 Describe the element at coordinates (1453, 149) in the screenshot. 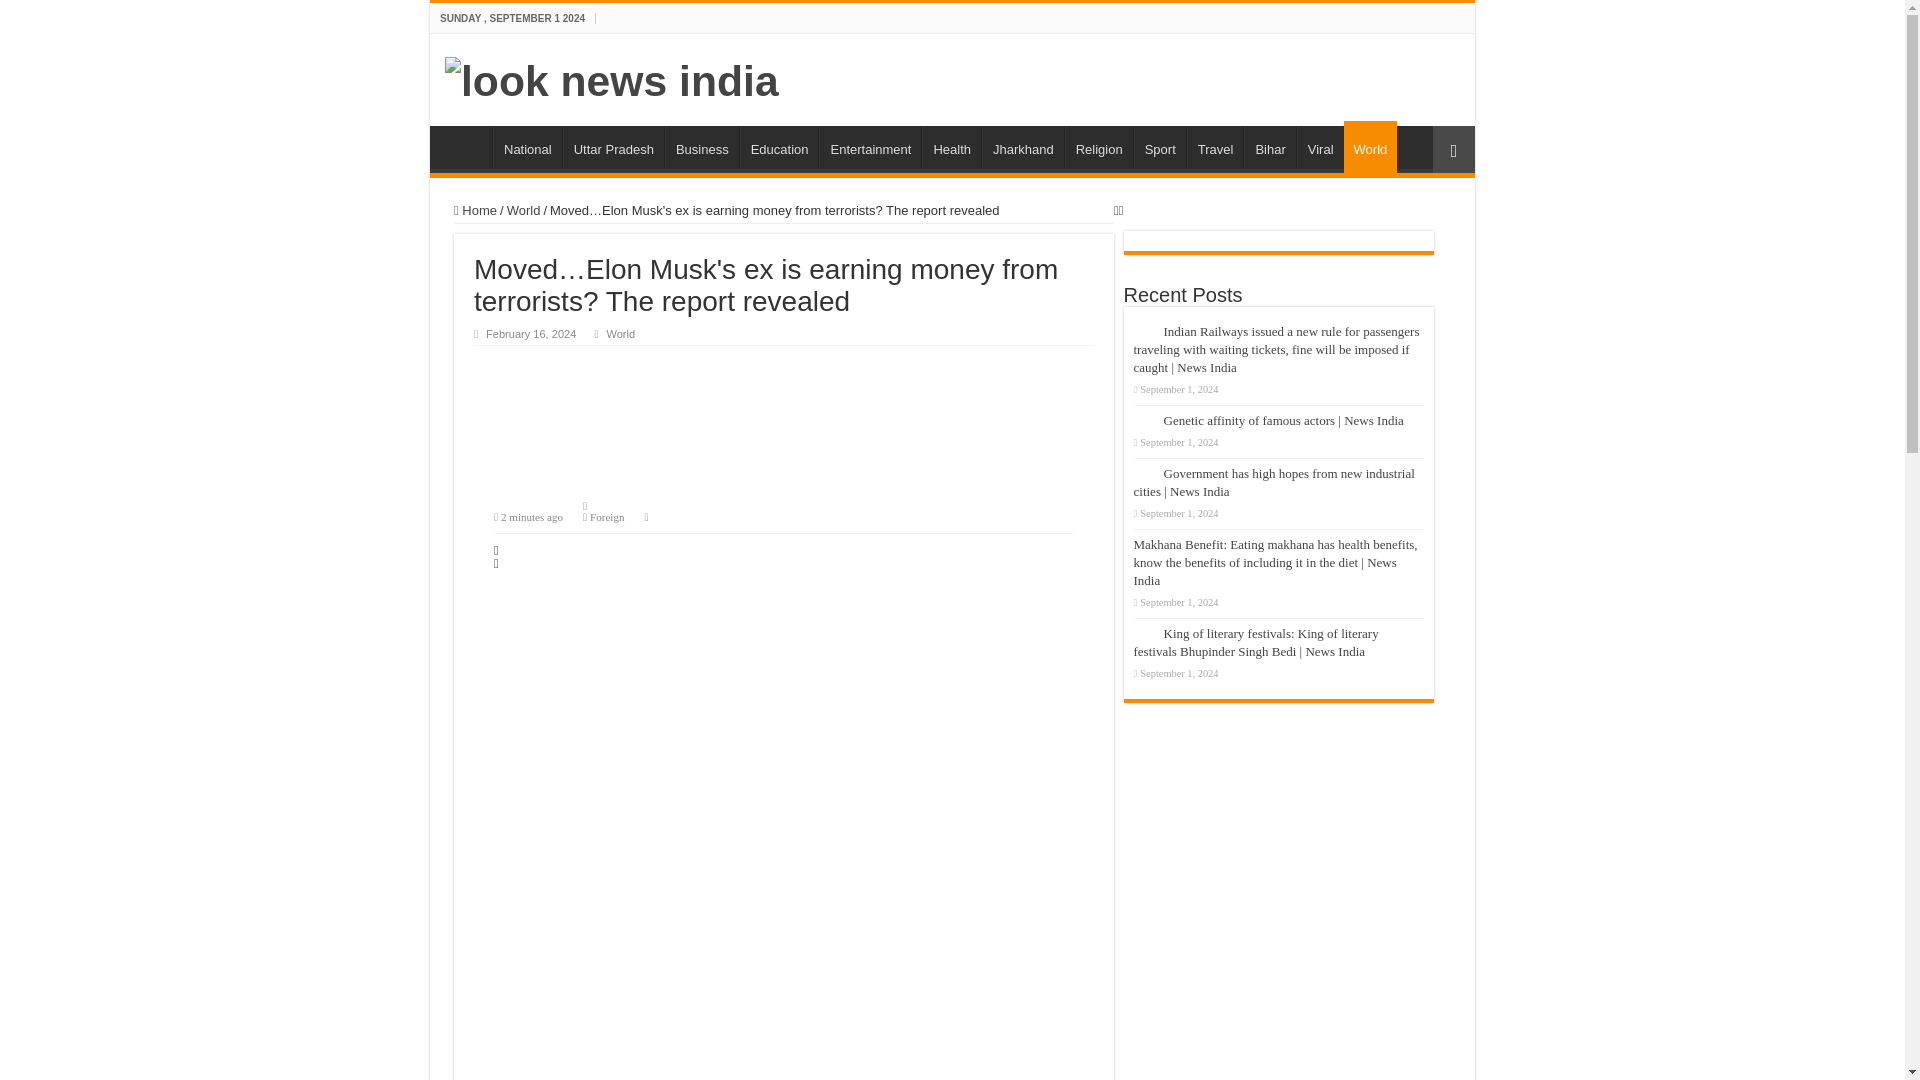

I see `Random Article` at that location.